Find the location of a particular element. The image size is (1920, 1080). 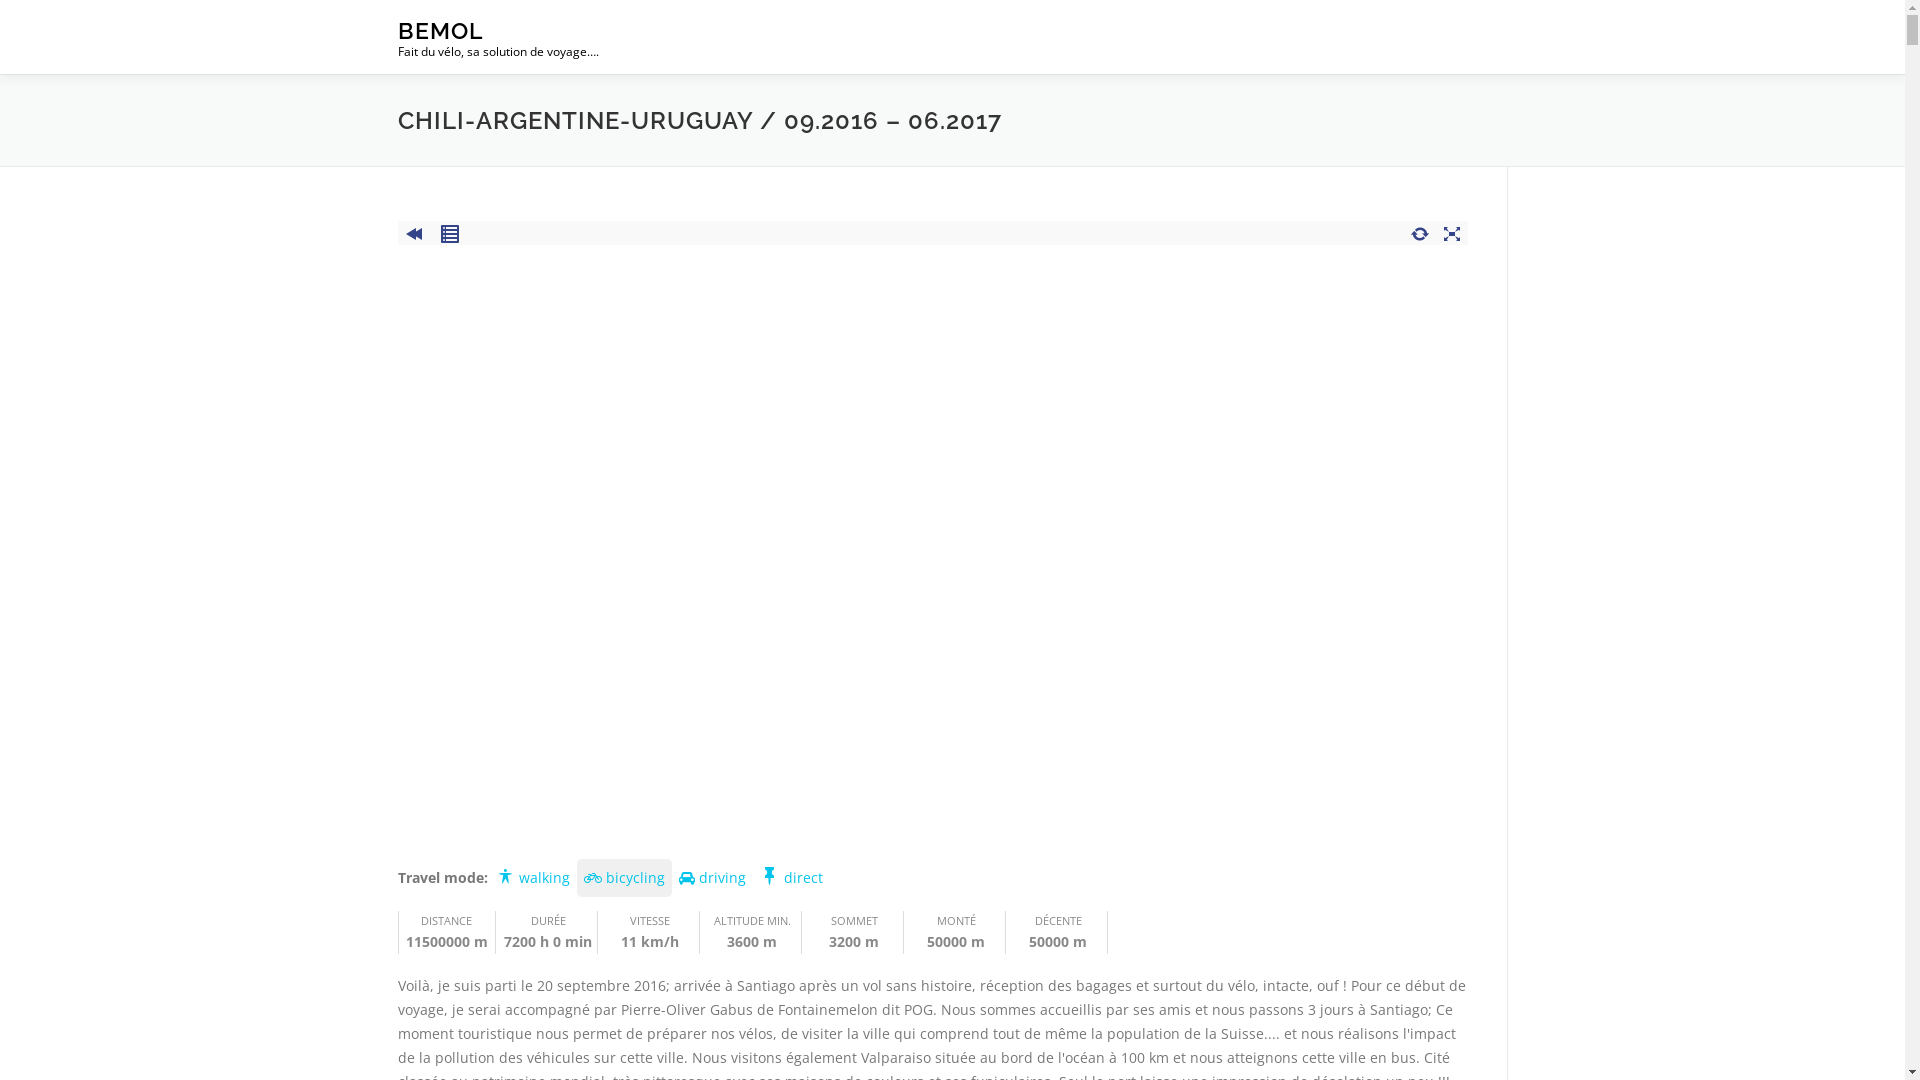

Back is located at coordinates (414, 231).